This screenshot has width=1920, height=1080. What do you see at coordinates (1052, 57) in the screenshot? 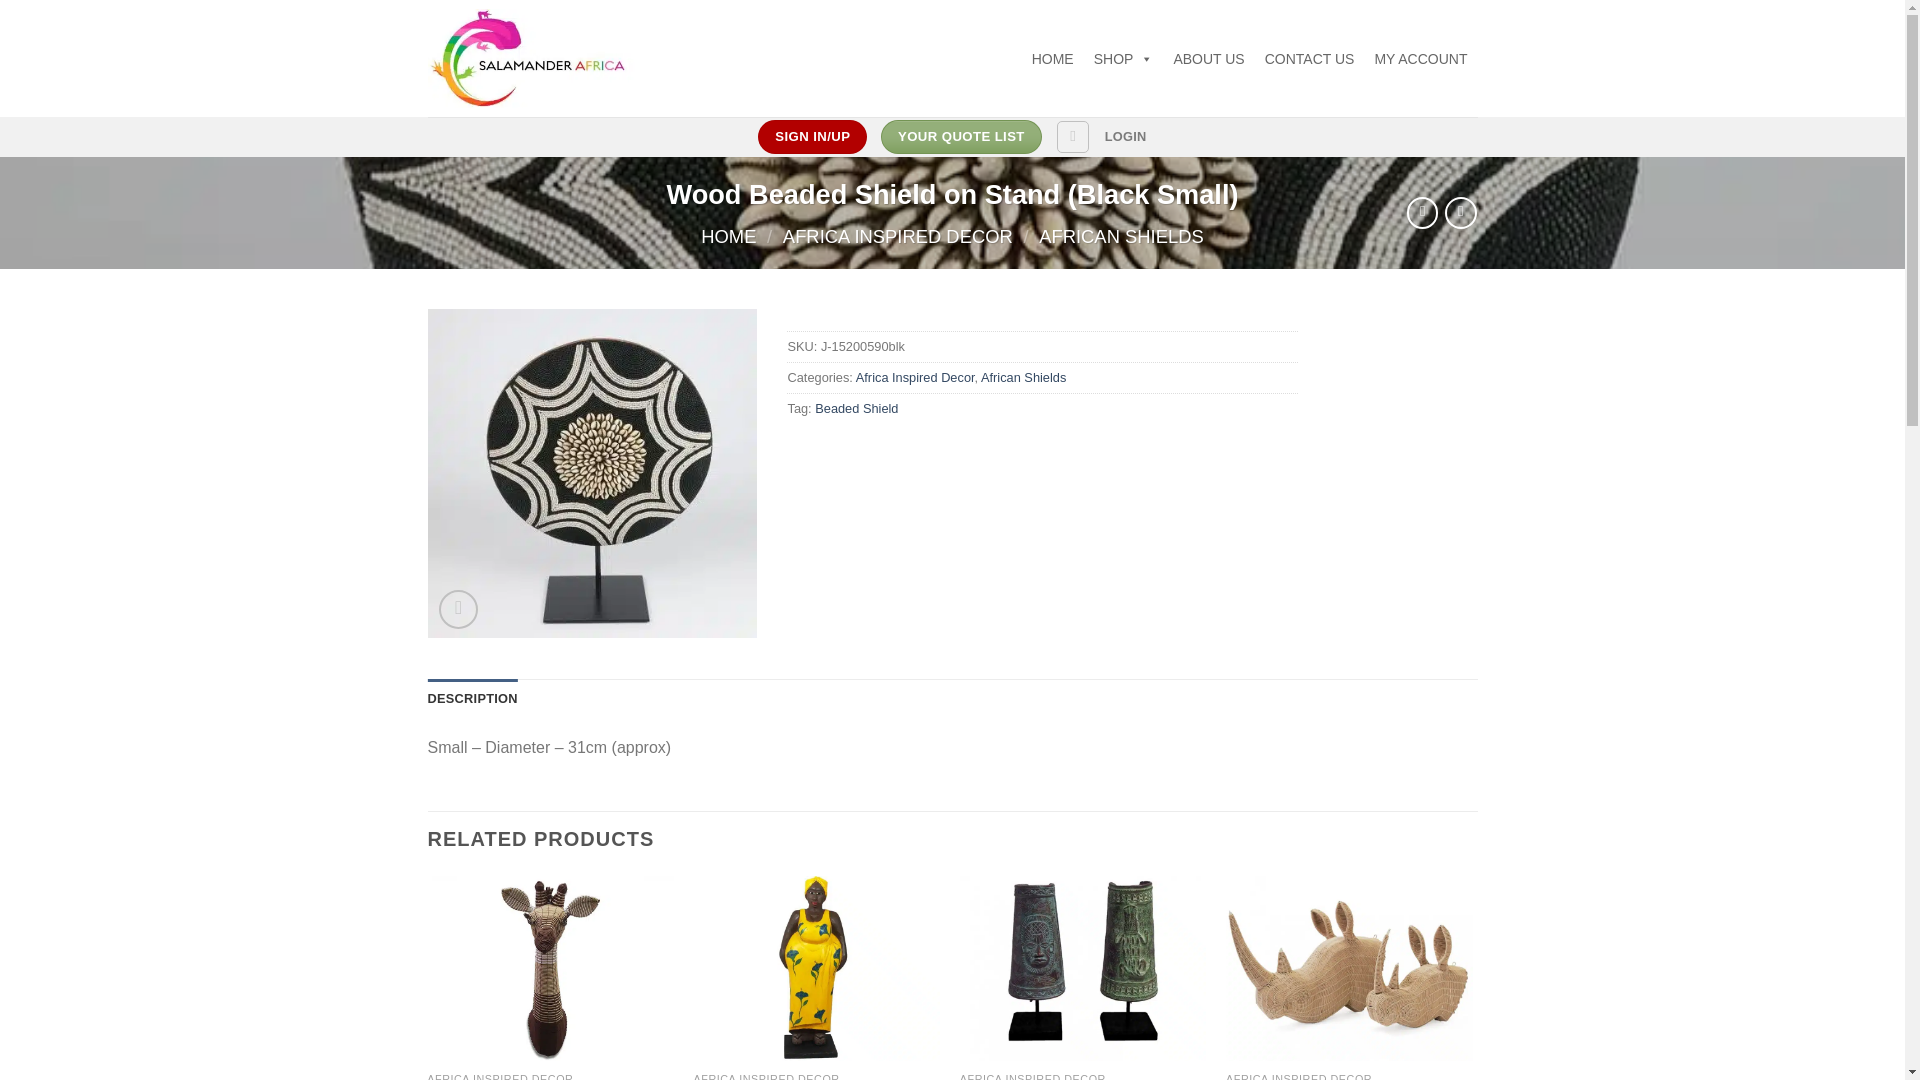
I see `HOME` at bounding box center [1052, 57].